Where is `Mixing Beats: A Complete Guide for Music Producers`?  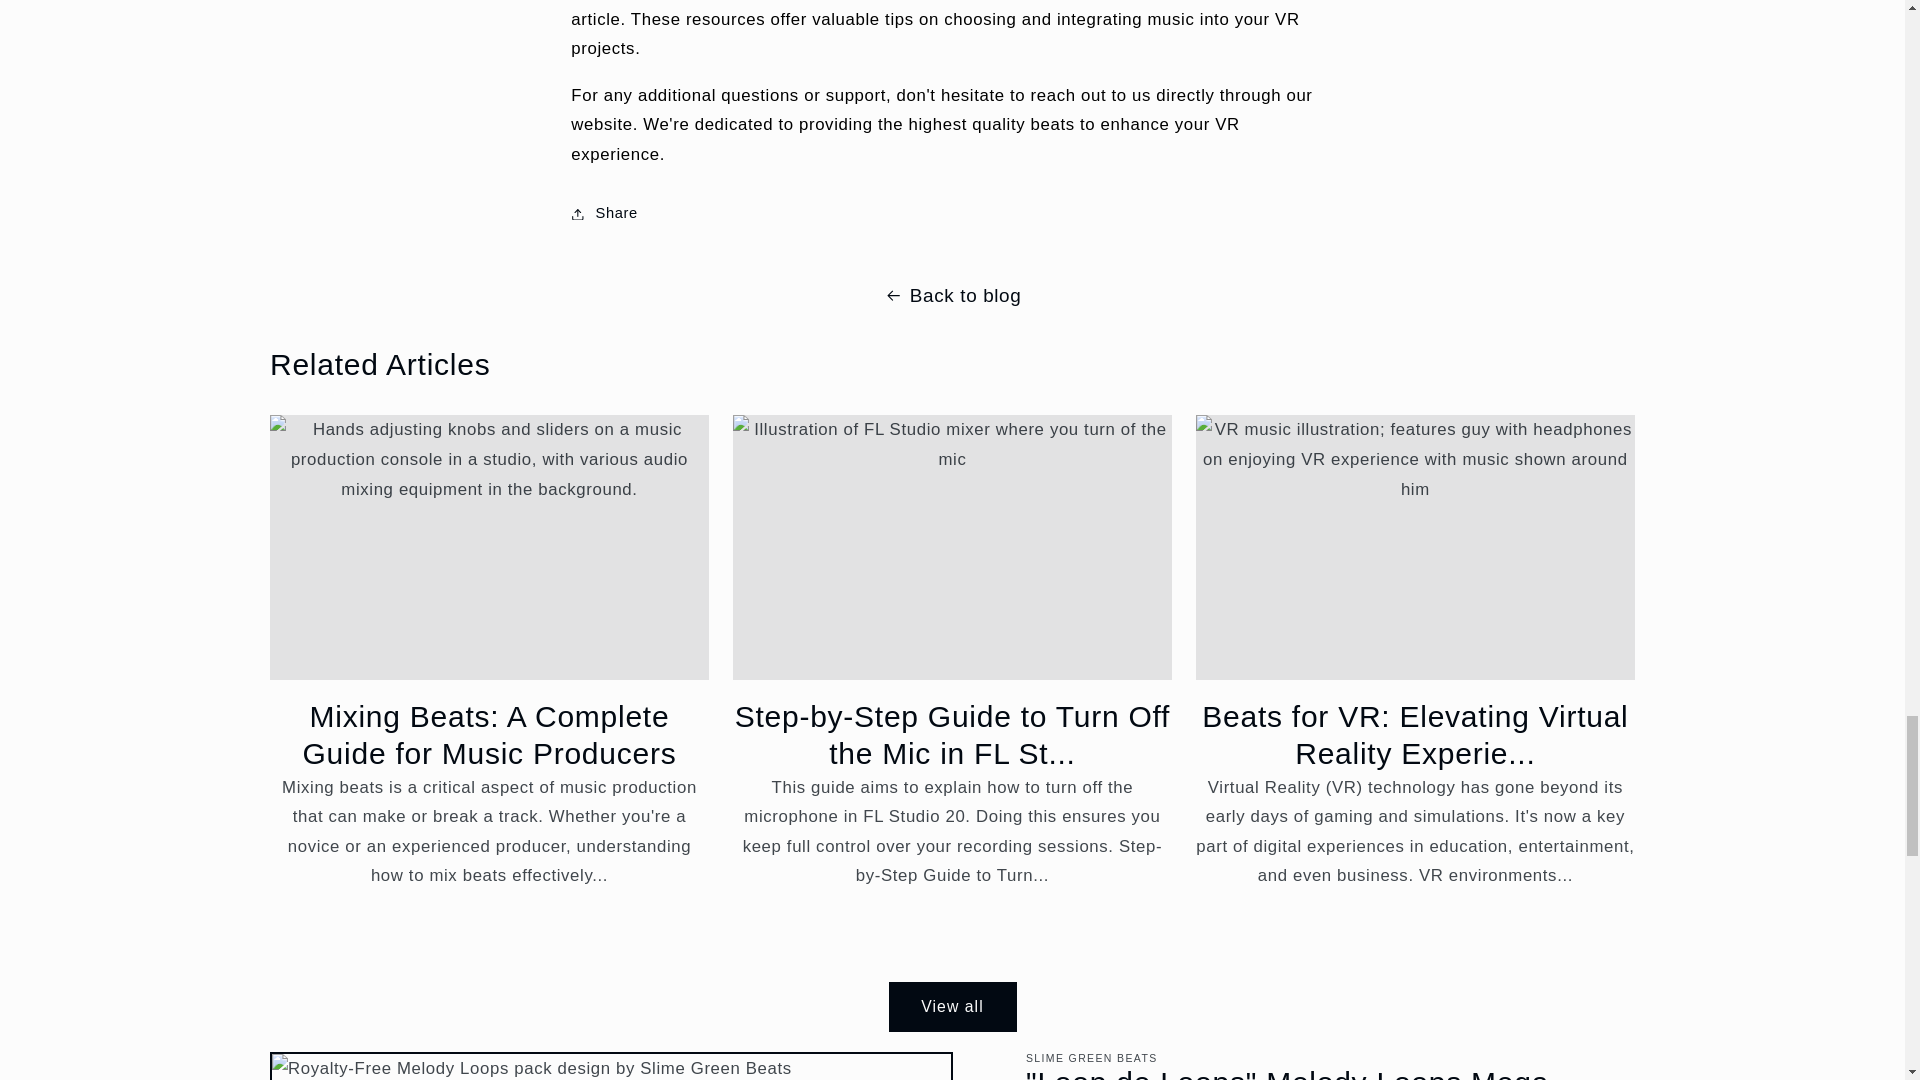
Mixing Beats: A Complete Guide for Music Producers is located at coordinates (489, 735).